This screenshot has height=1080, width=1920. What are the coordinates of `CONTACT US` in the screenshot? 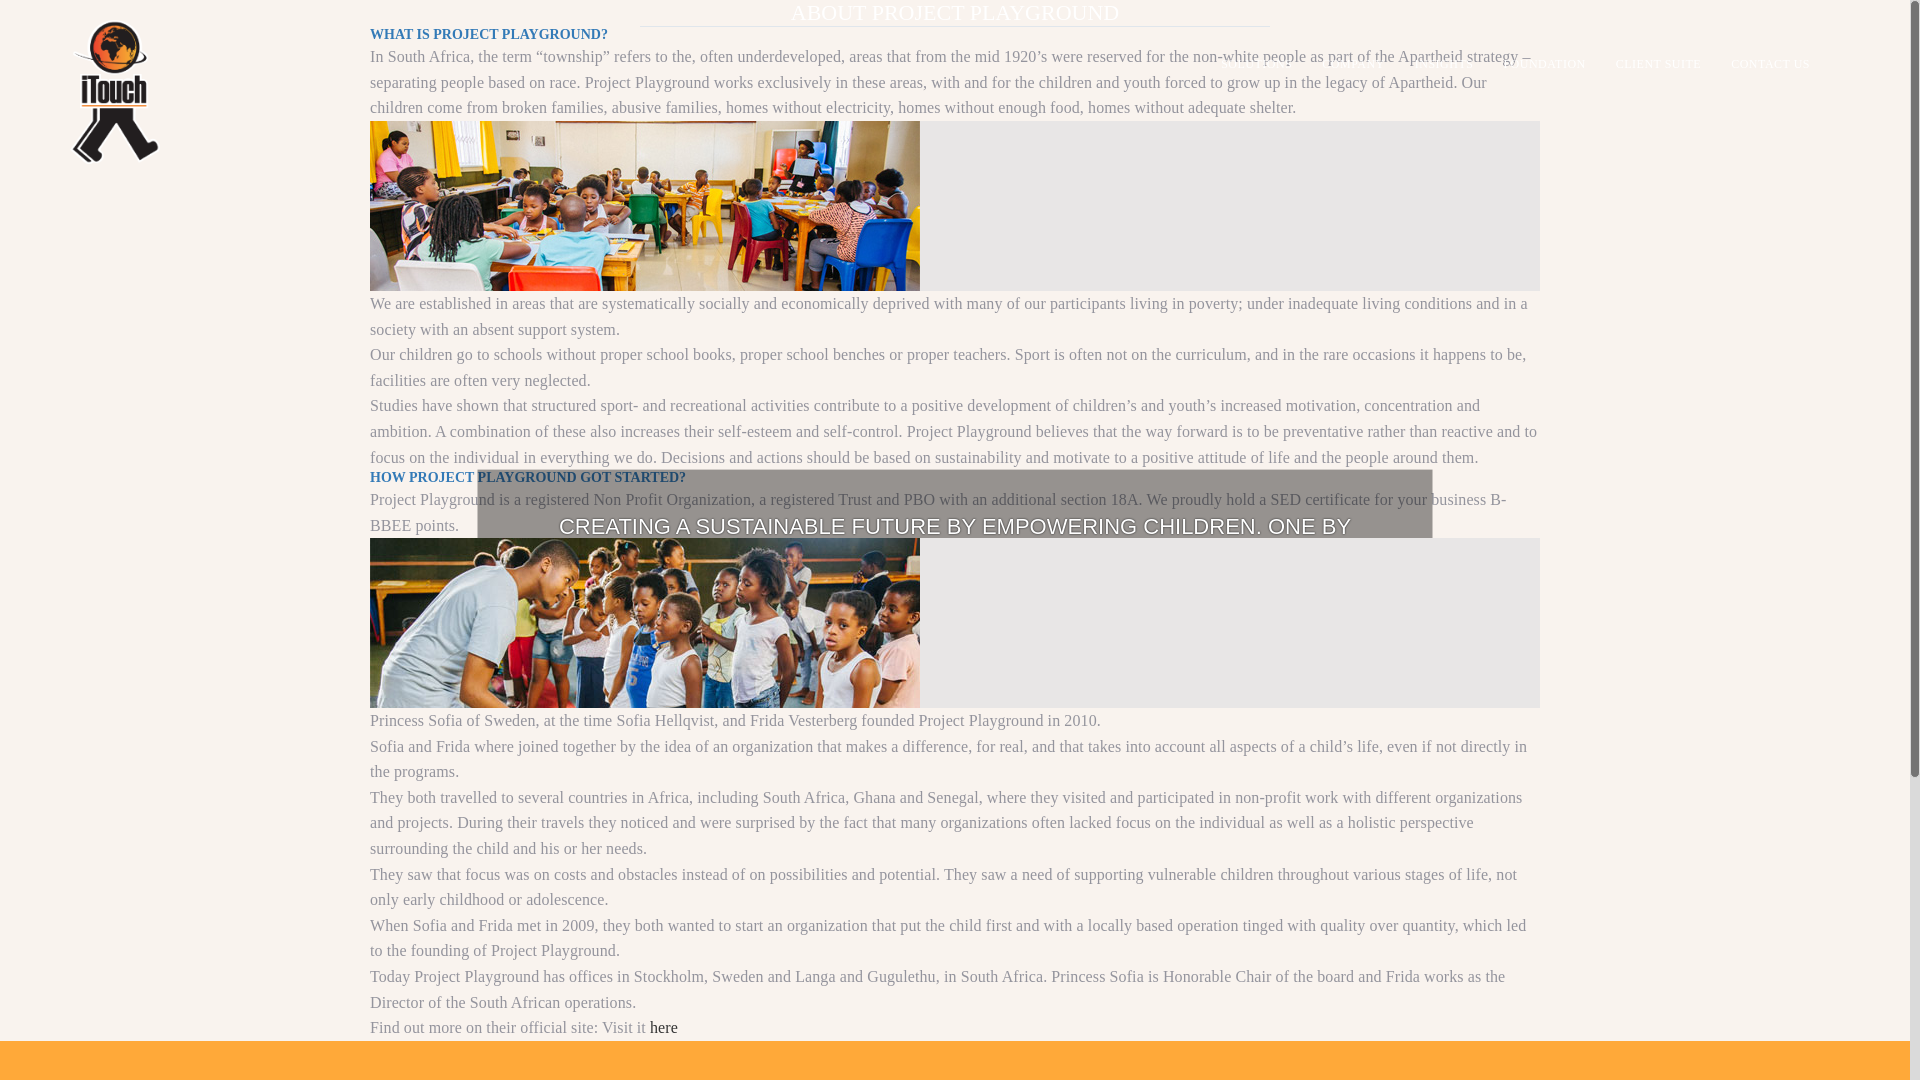 It's located at (1770, 63).